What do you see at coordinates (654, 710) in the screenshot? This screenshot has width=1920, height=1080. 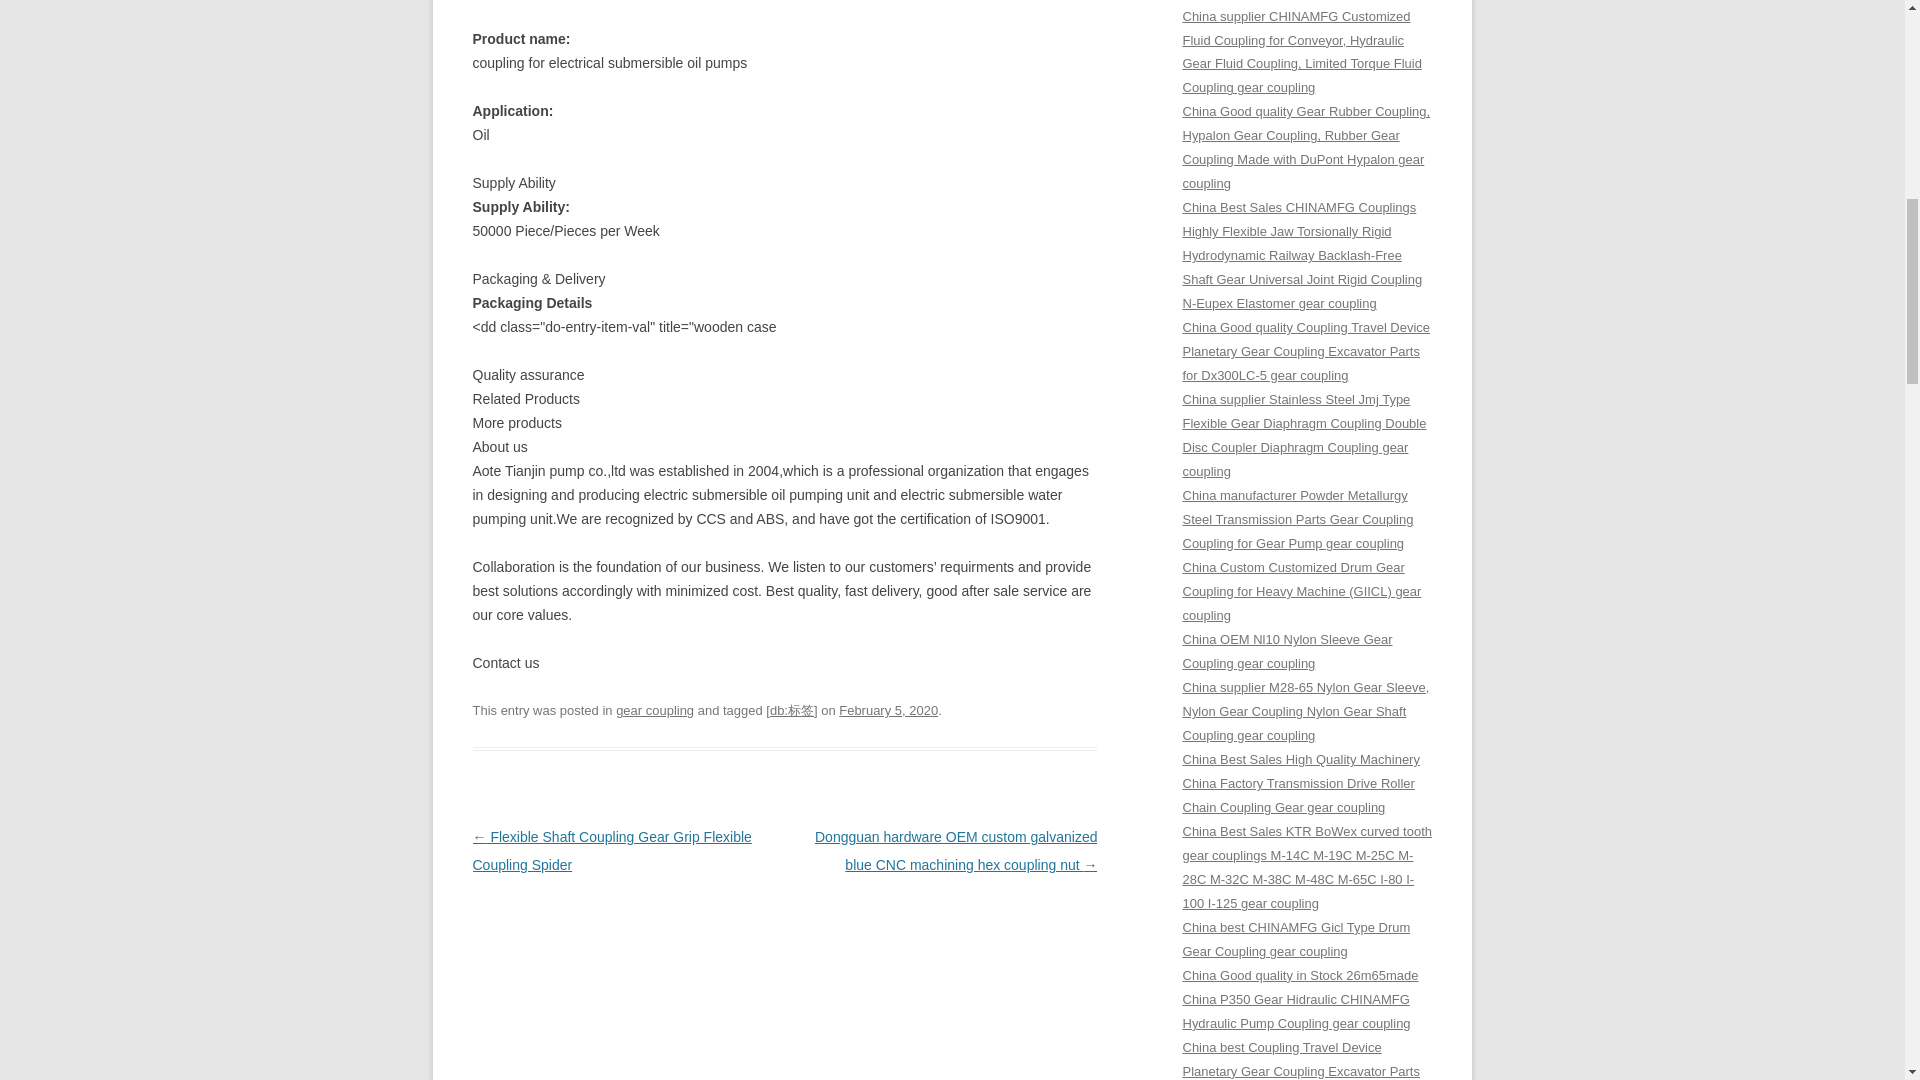 I see `gear coupling` at bounding box center [654, 710].